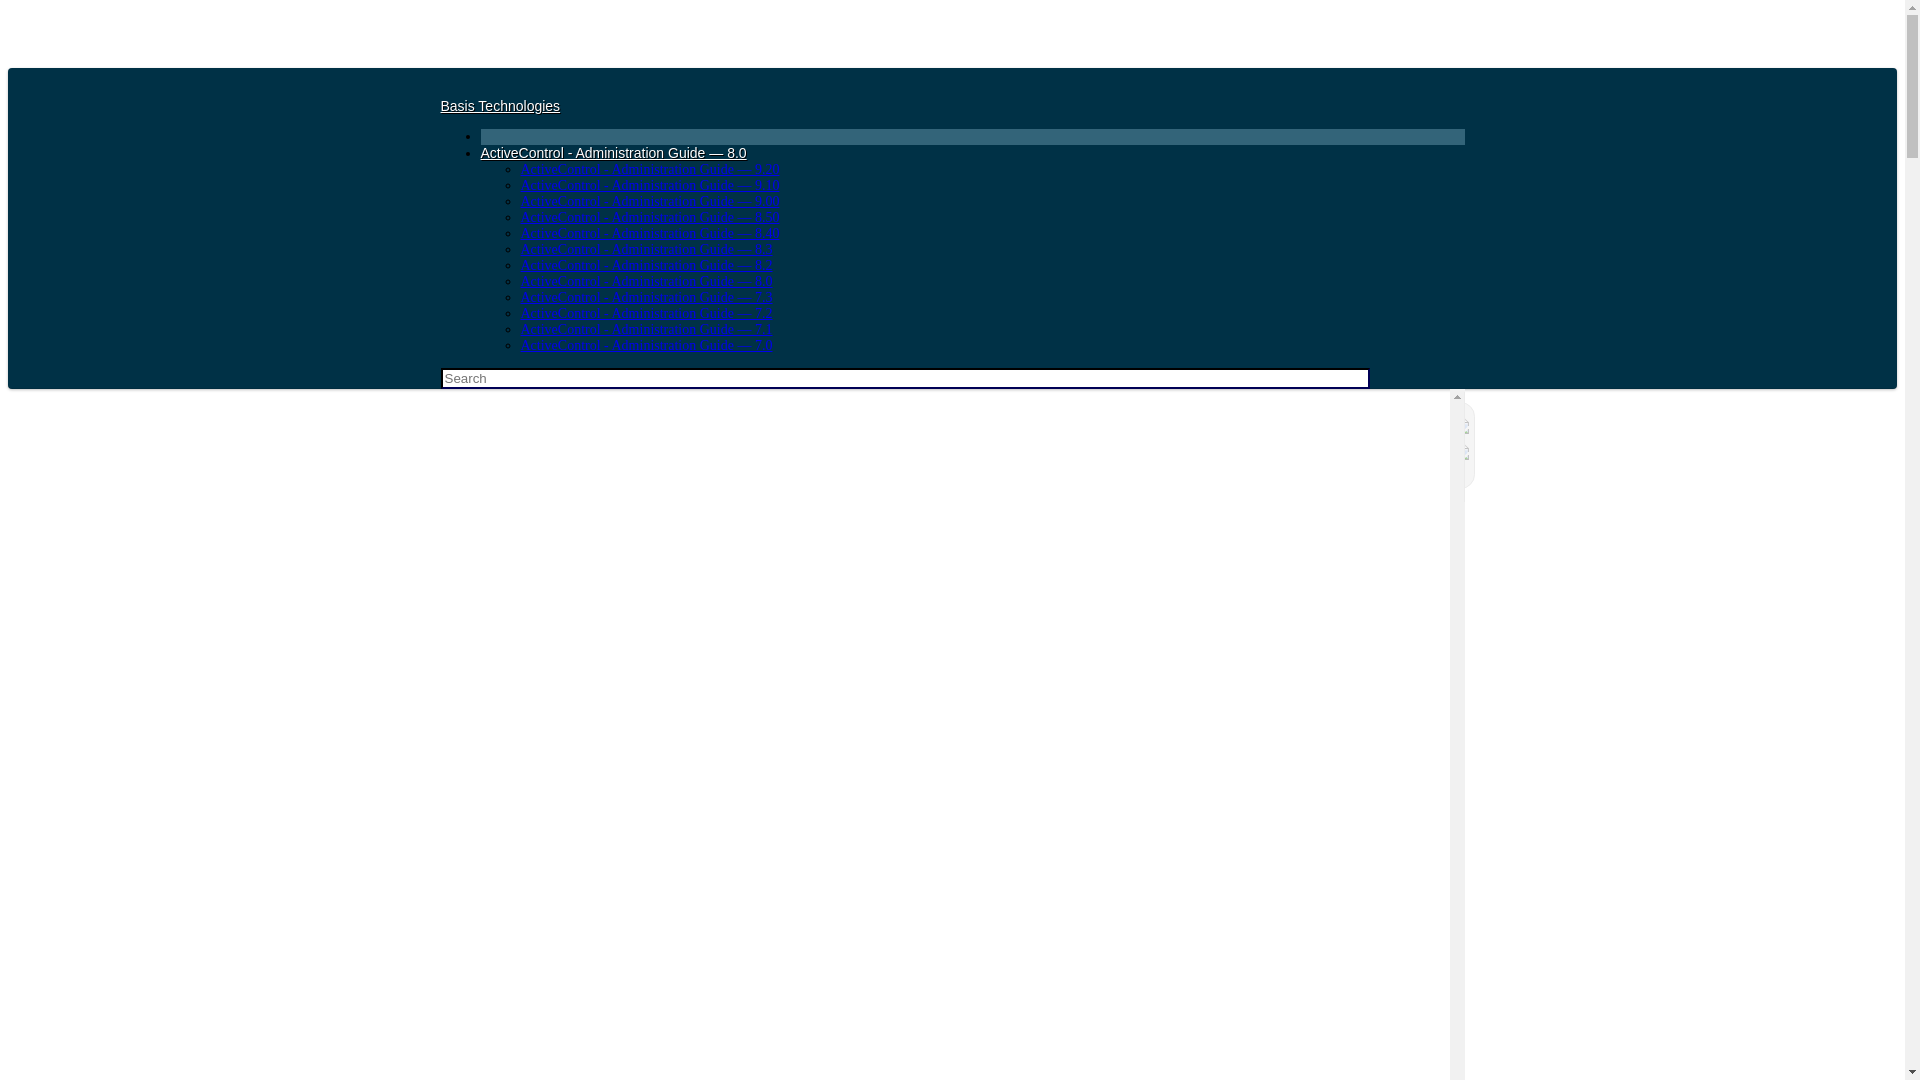 Image resolution: width=1920 pixels, height=1080 pixels. What do you see at coordinates (1005, 549) in the screenshot?
I see `Satellite SAP Systems` at bounding box center [1005, 549].